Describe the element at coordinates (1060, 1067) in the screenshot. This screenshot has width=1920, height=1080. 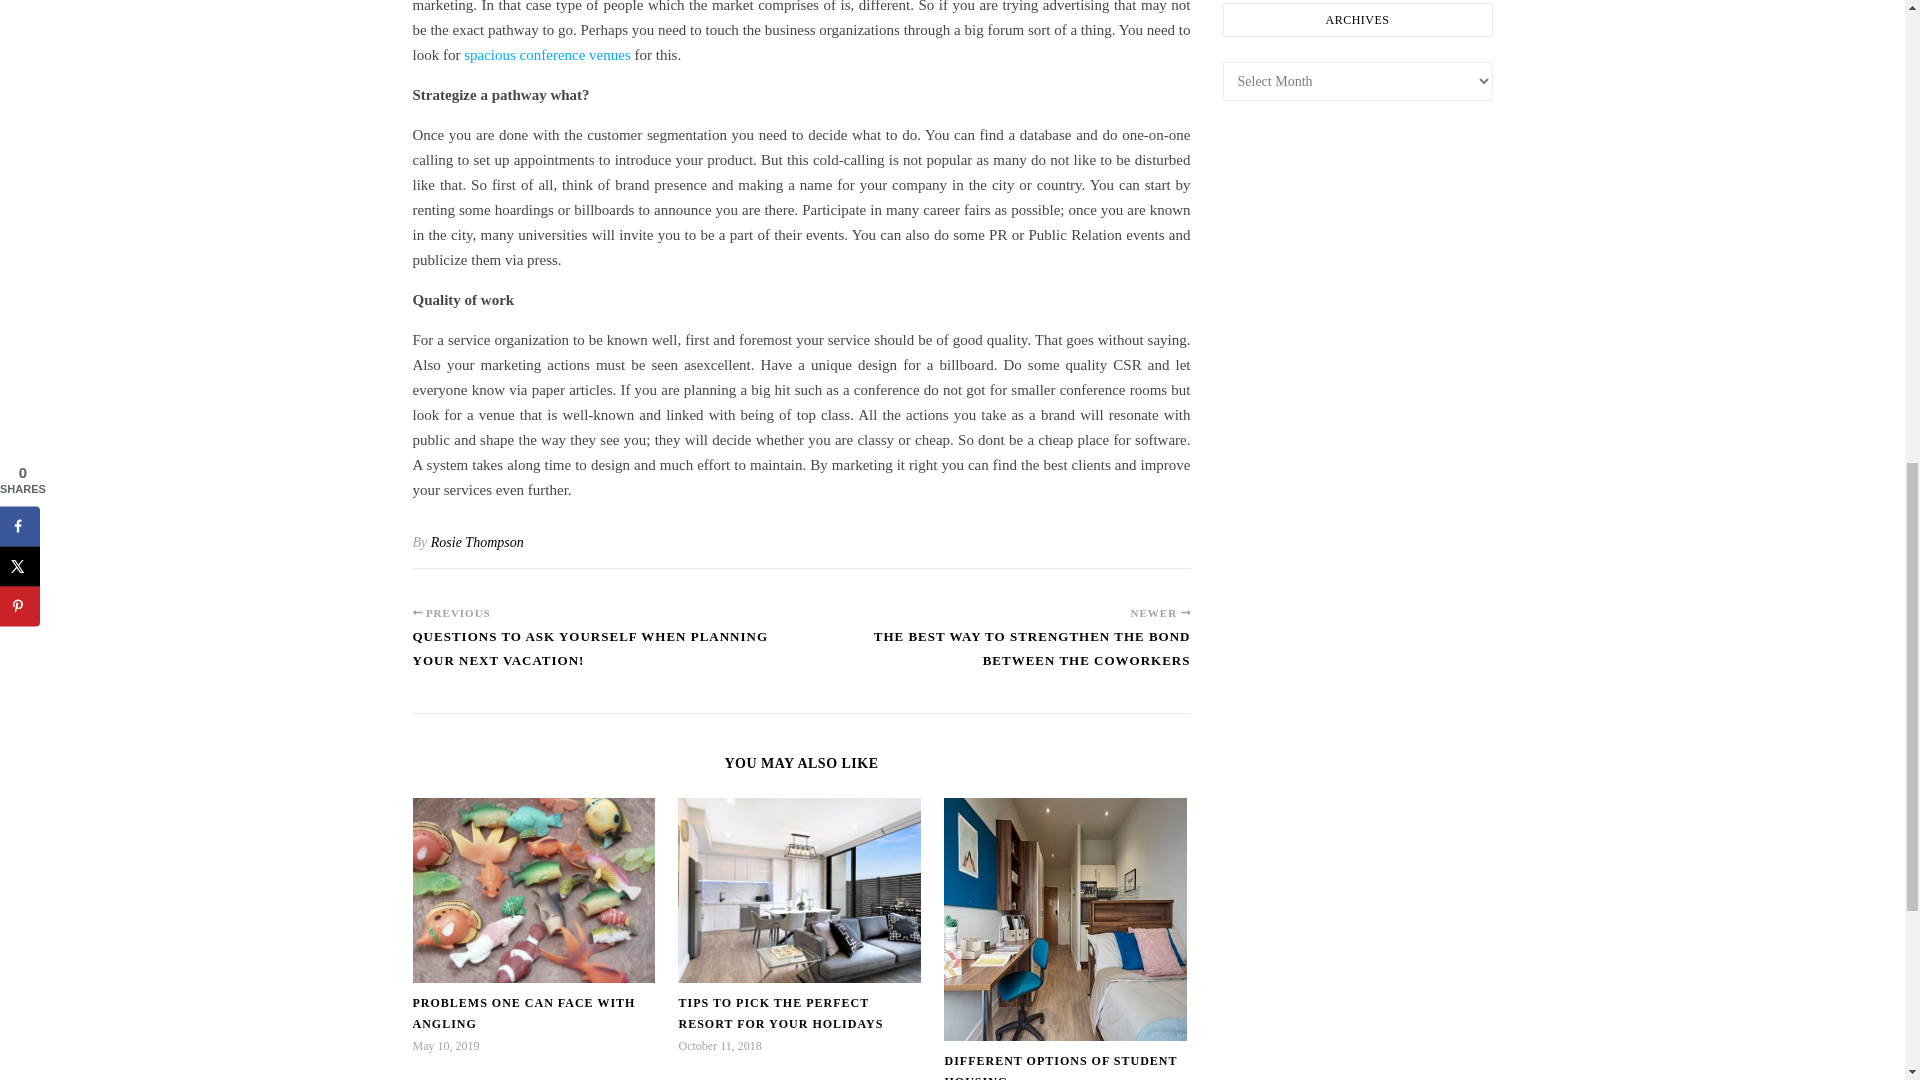
I see `DIFFERENT OPTIONS OF STUDENT HOUSING` at that location.